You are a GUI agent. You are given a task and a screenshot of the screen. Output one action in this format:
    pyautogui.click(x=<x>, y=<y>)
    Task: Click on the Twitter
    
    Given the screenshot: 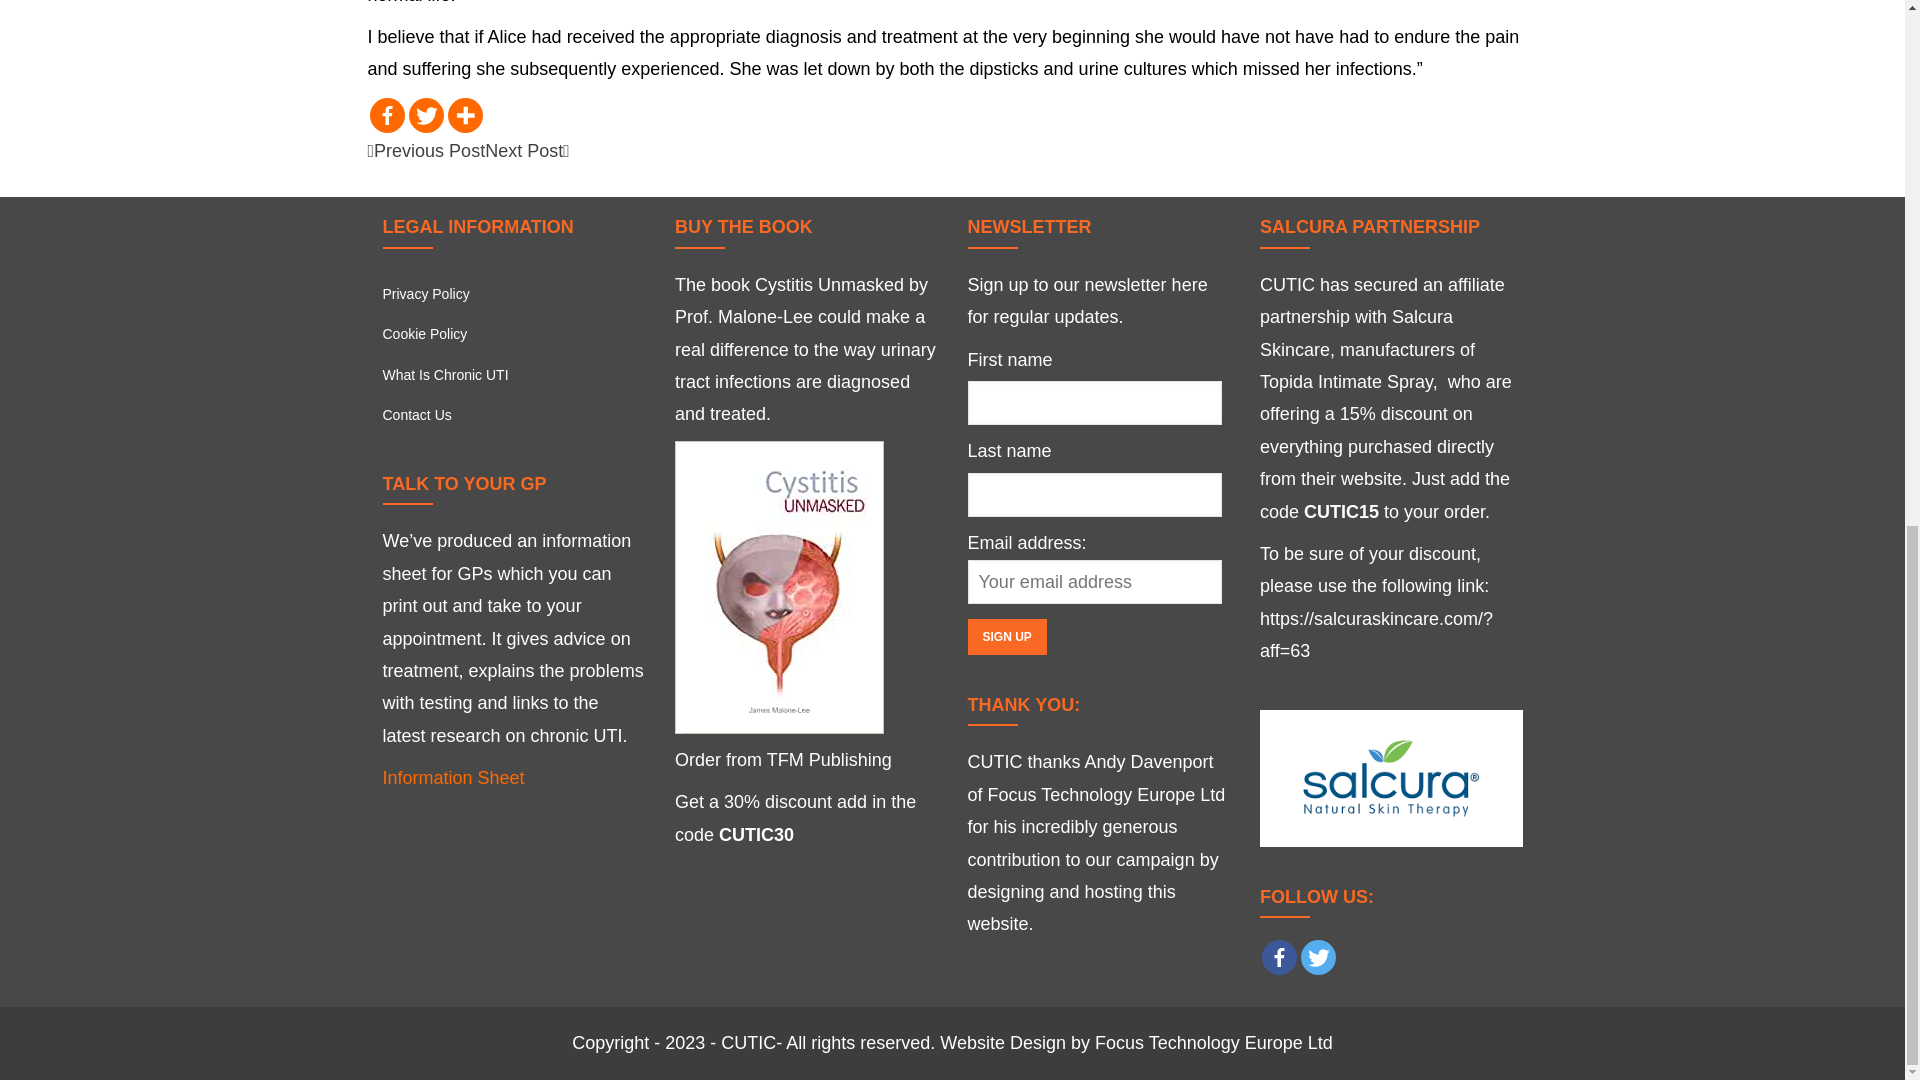 What is the action you would take?
    pyautogui.click(x=1318, y=957)
    